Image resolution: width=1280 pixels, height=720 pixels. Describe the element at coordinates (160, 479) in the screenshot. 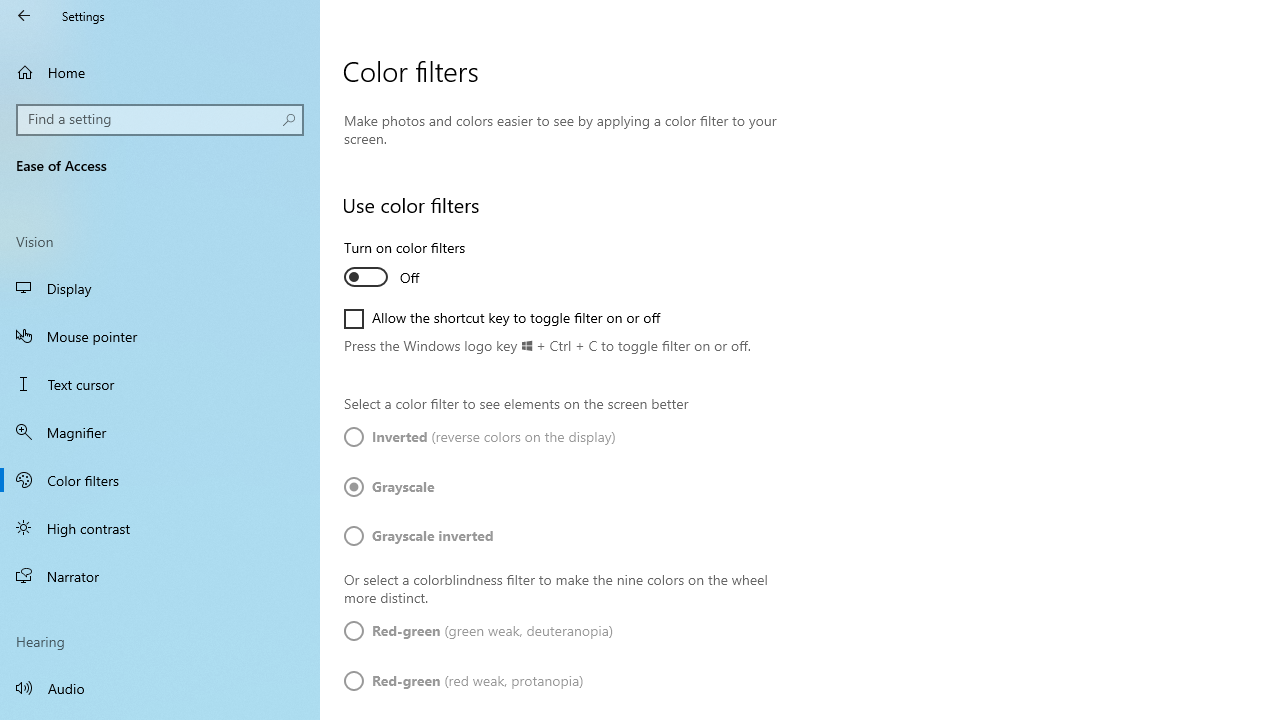

I see `Color filters` at that location.